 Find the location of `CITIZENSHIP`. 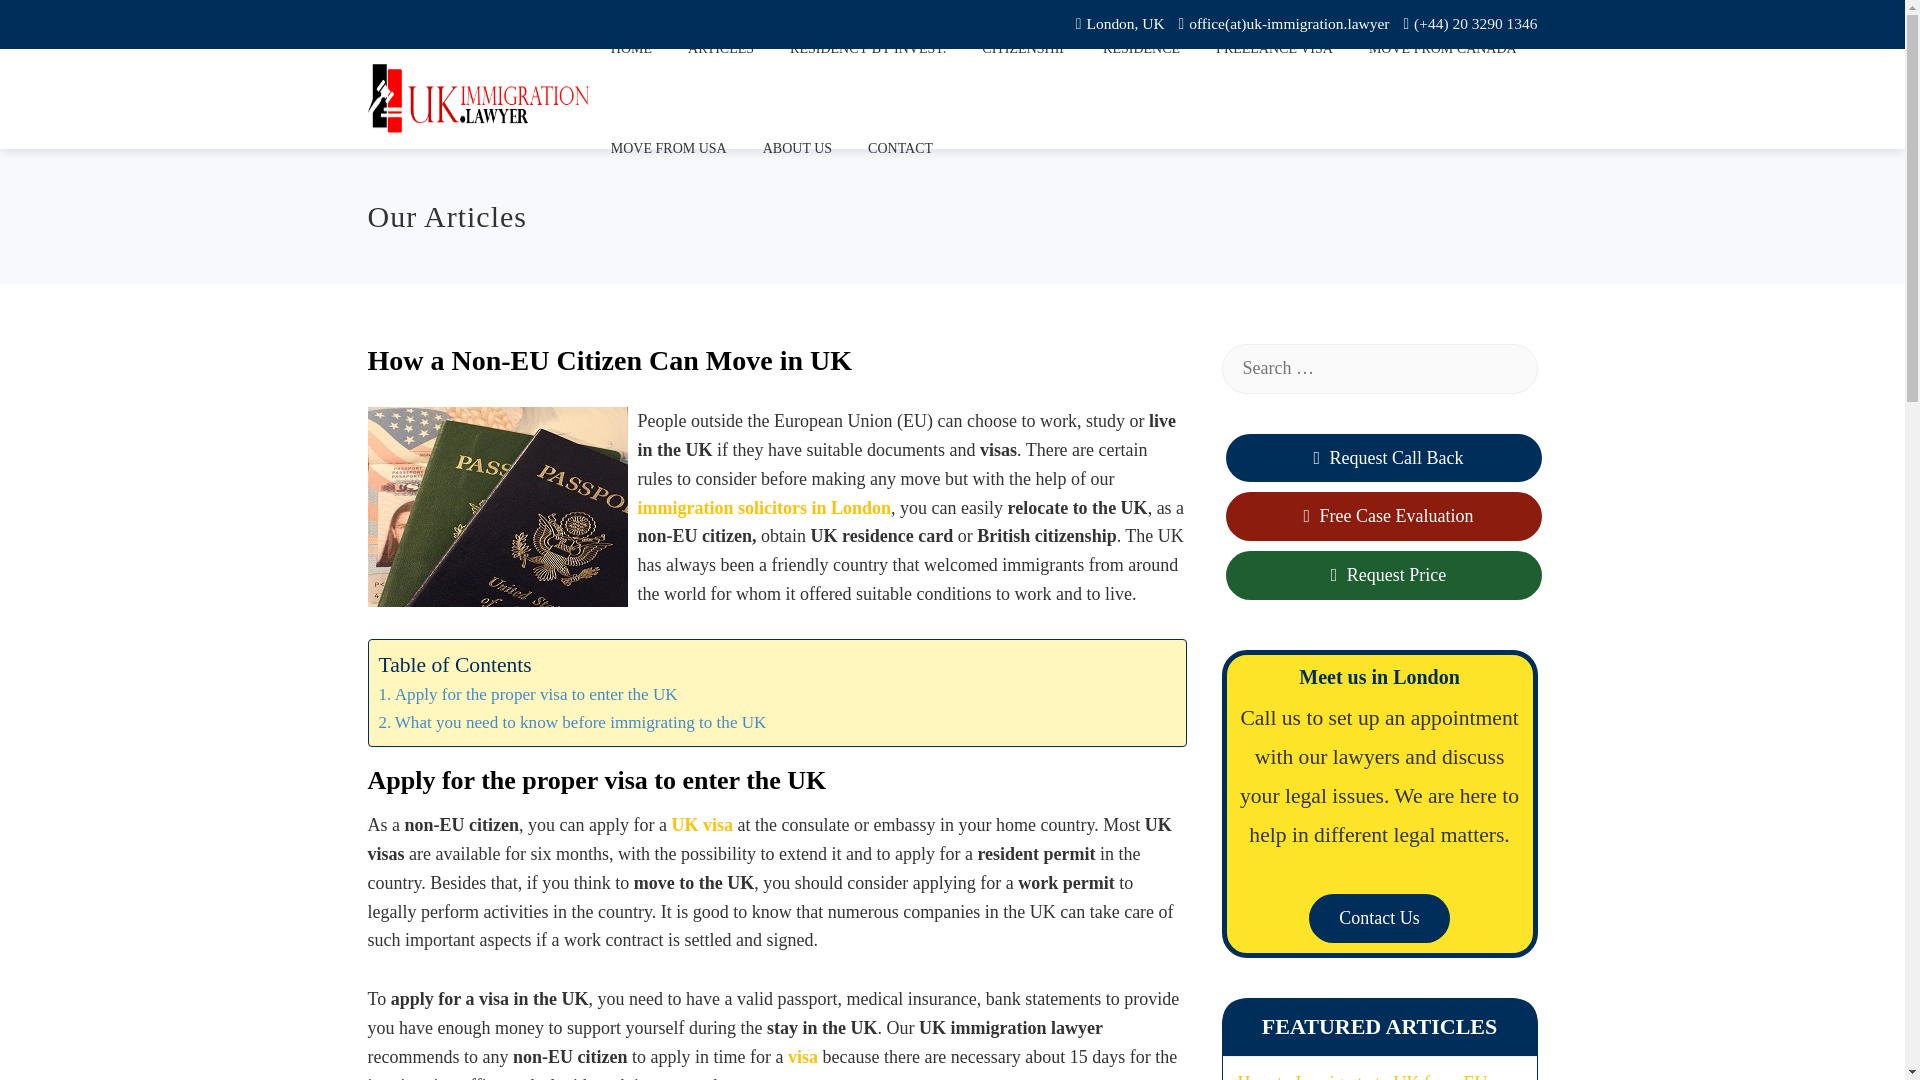

CITIZENSHIP is located at coordinates (1024, 50).